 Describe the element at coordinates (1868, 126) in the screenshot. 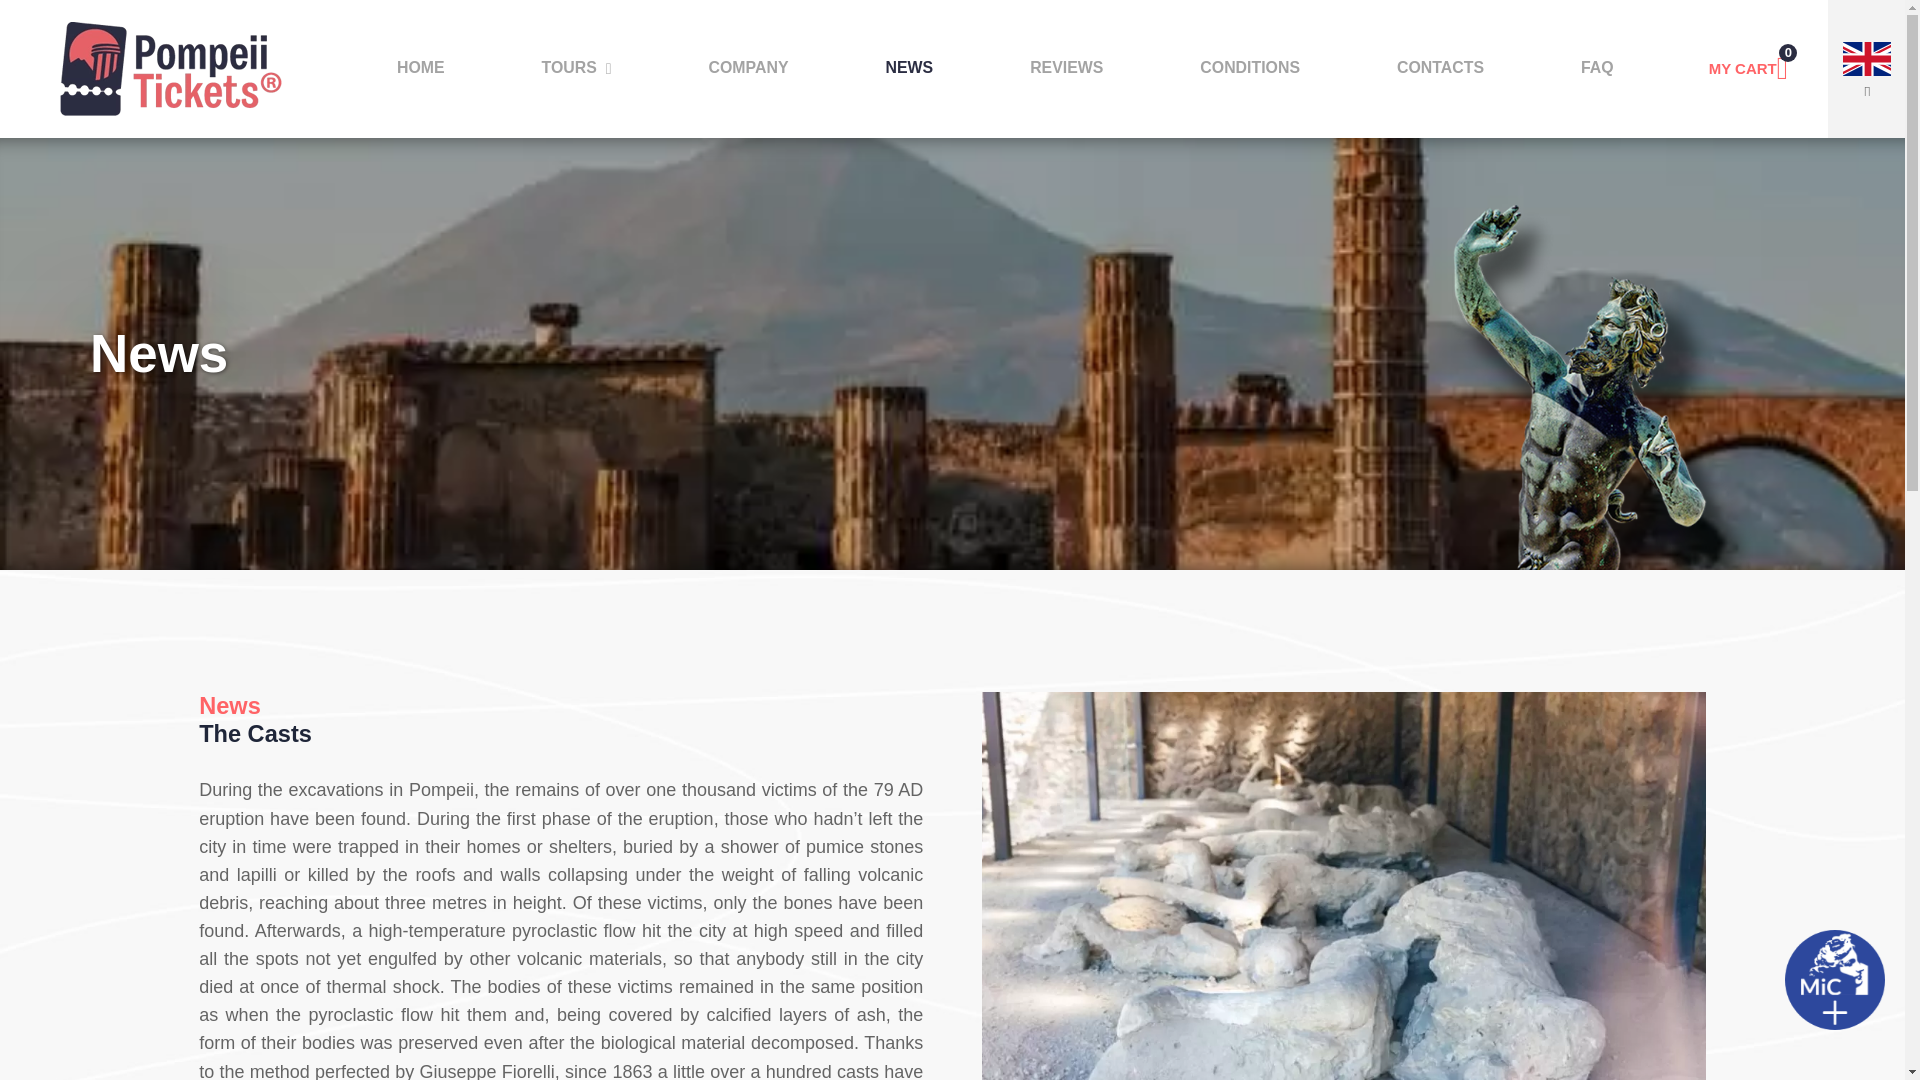

I see `Italiano` at that location.